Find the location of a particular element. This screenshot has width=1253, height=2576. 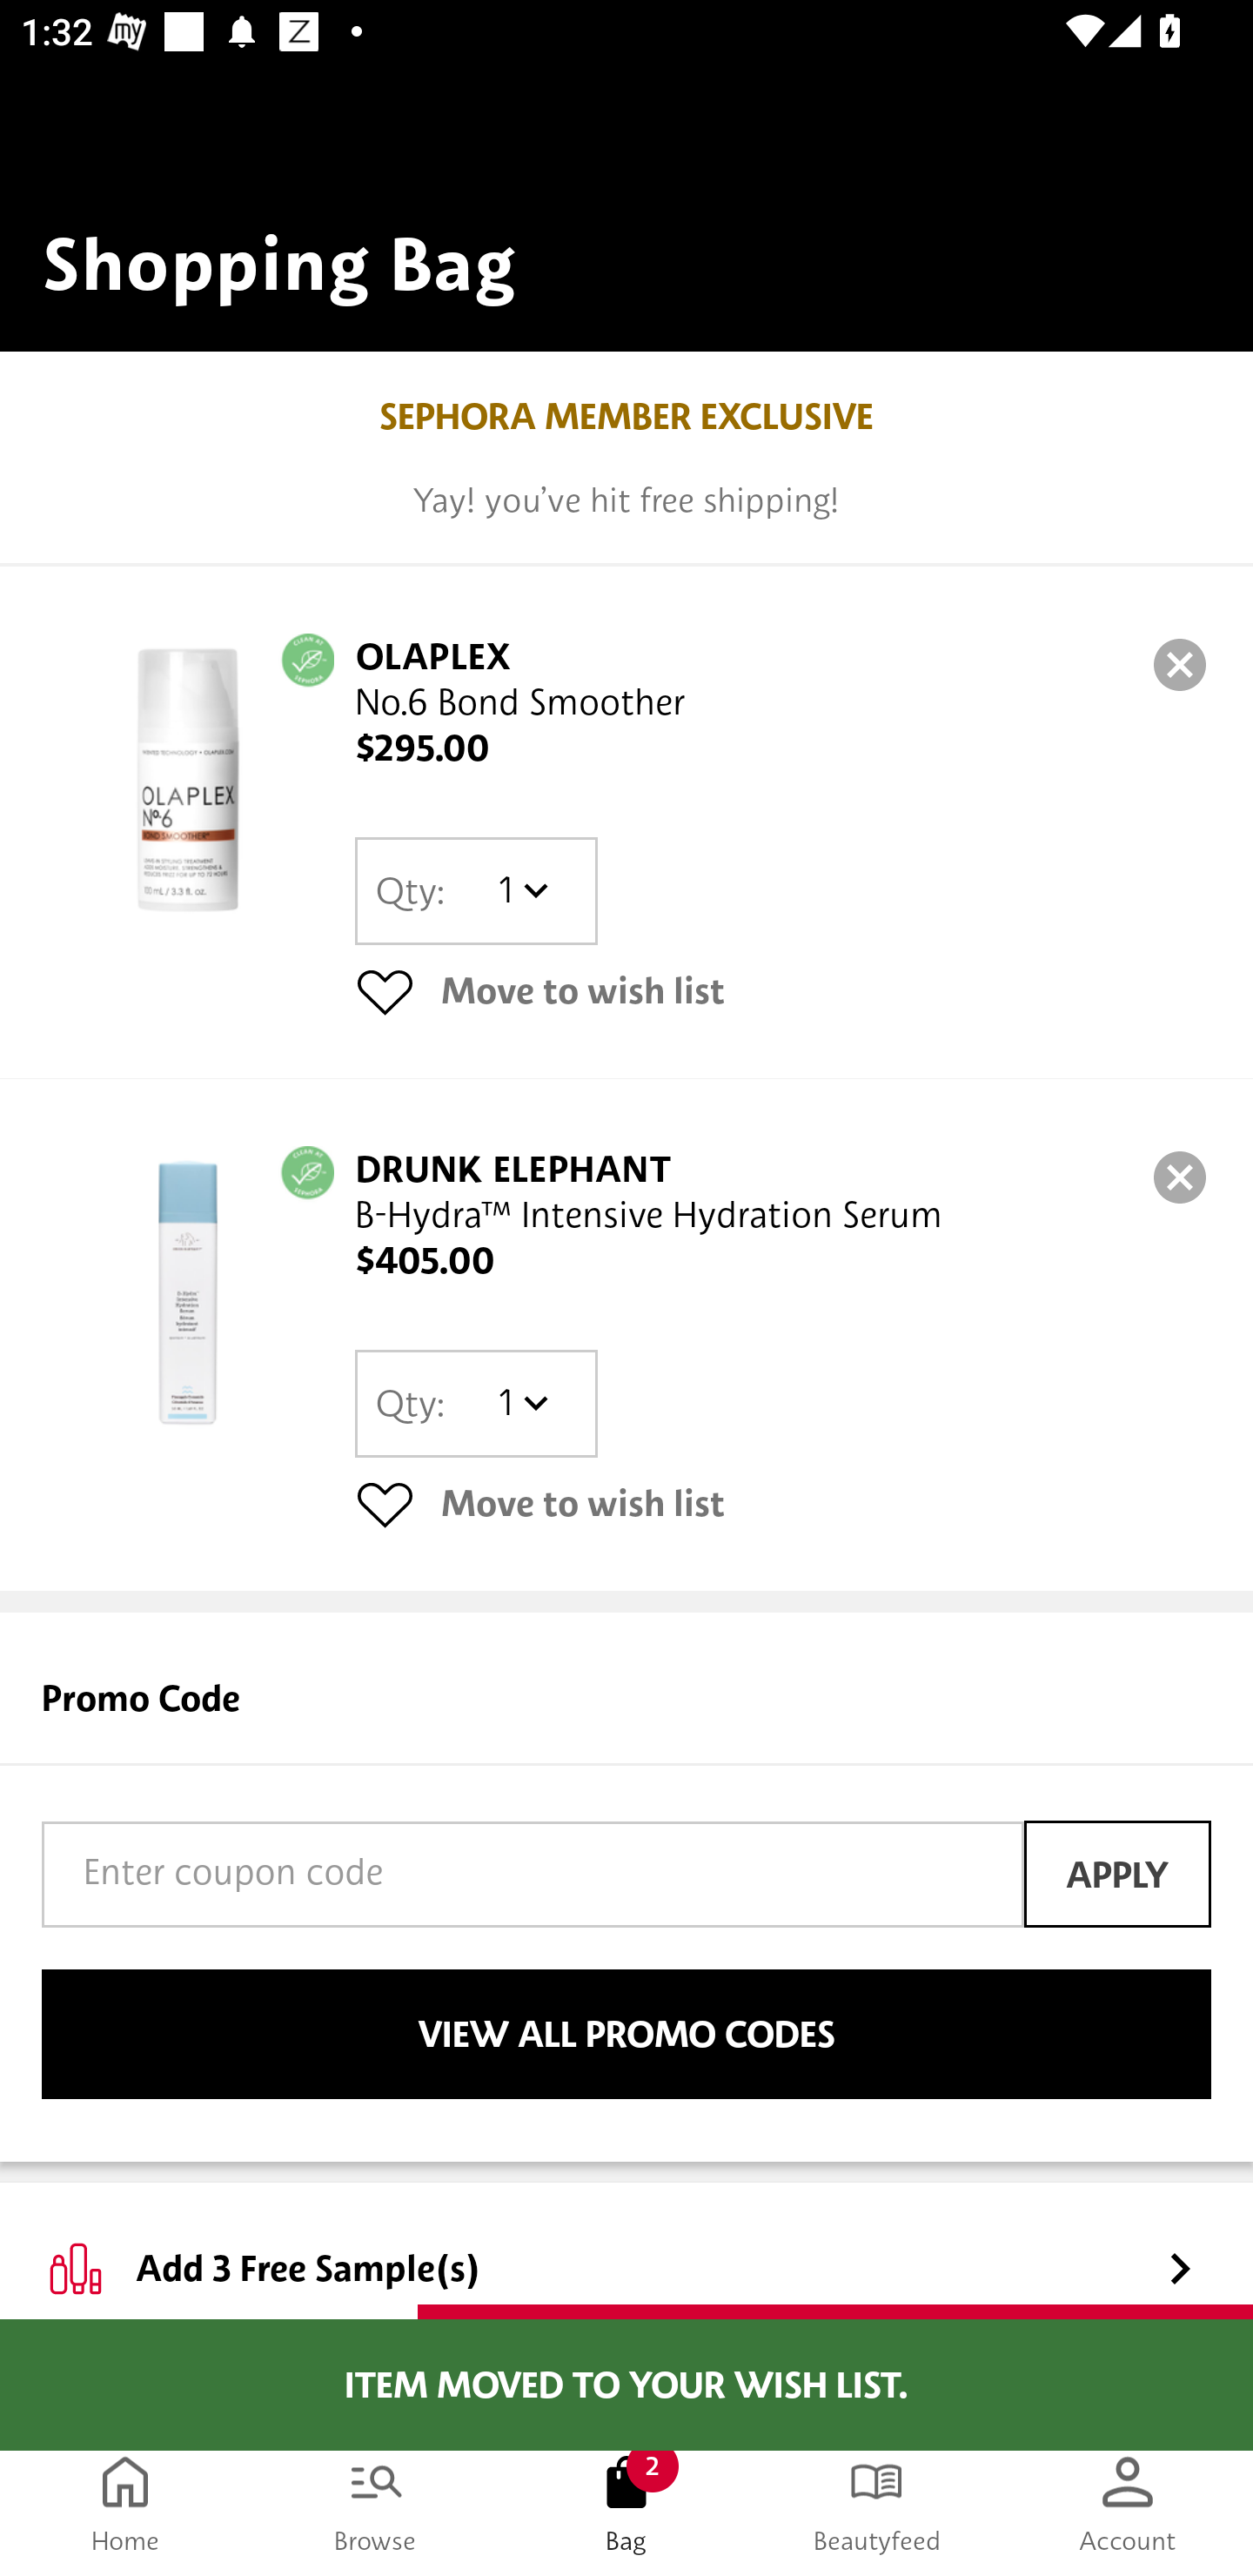

Add 3 Free Sample(s) is located at coordinates (626, 2244).